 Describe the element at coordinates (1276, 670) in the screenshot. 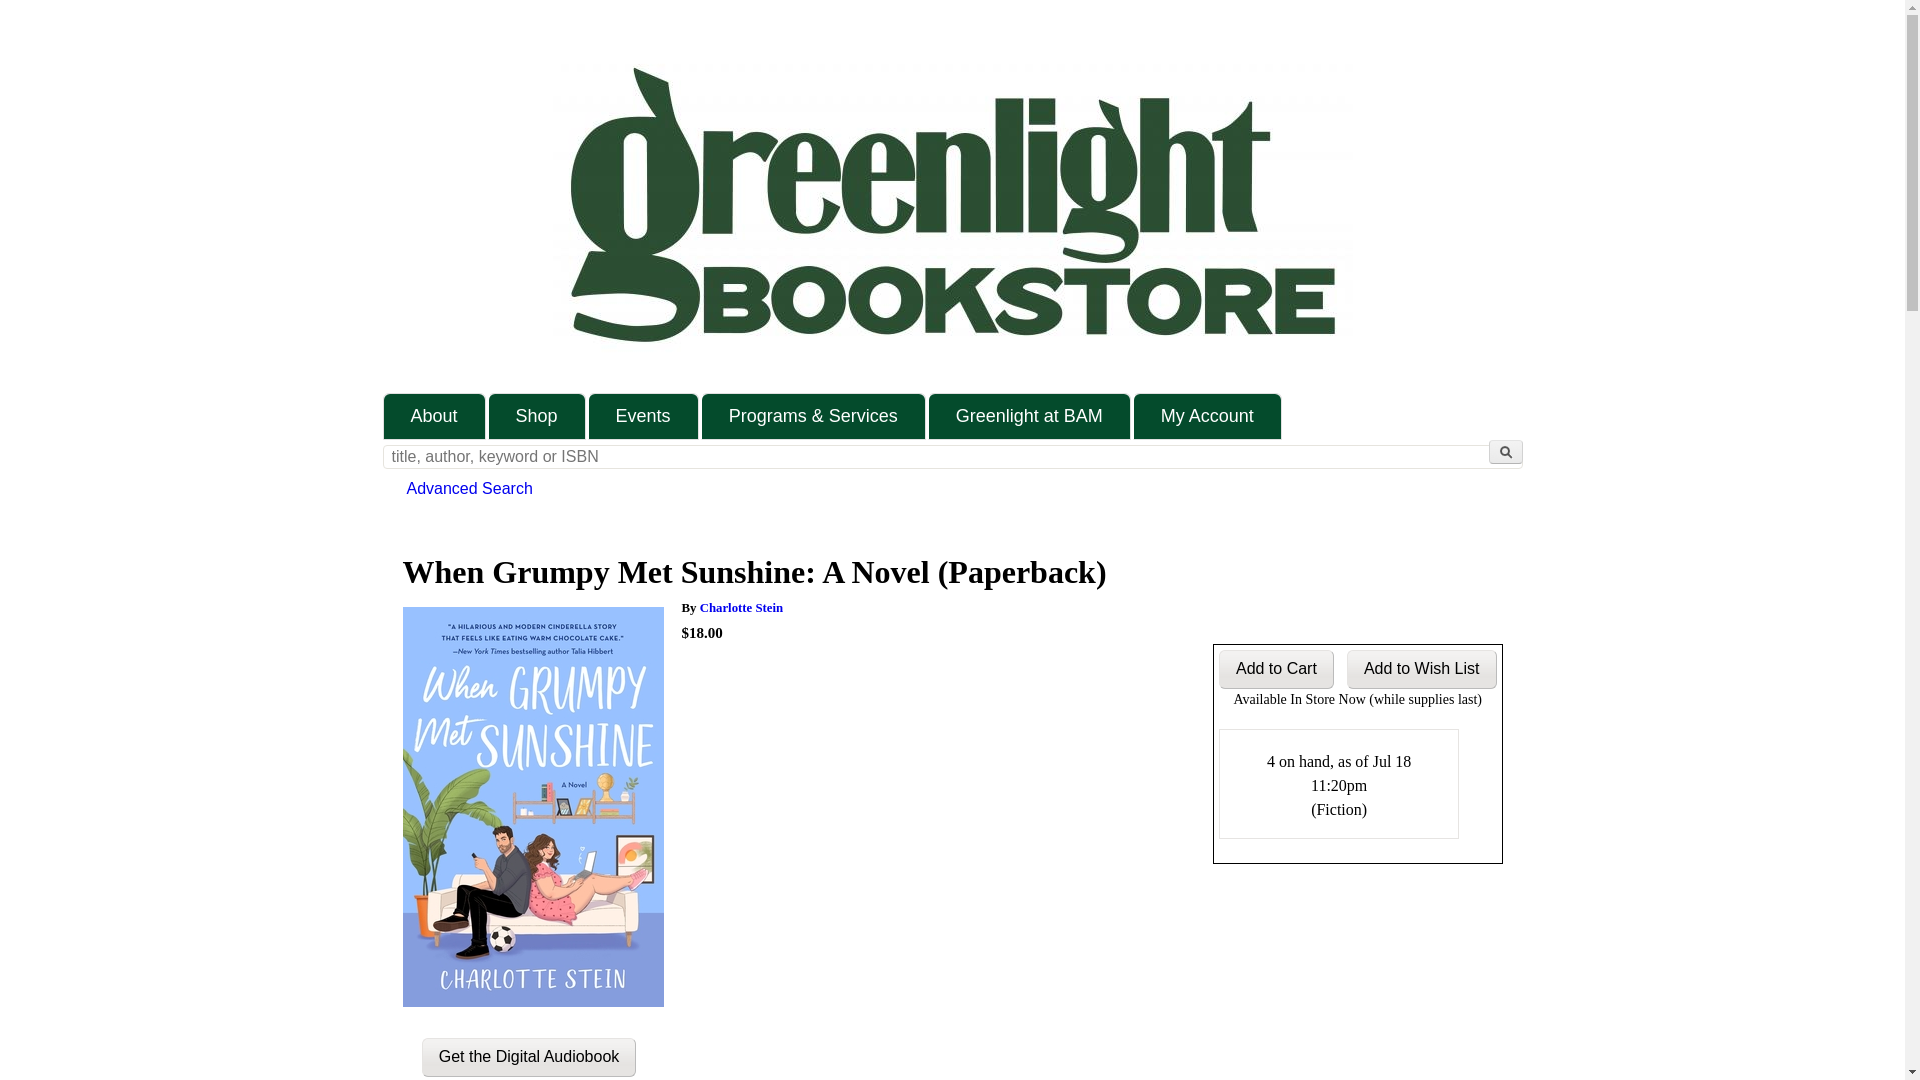

I see `Add to Cart` at that location.